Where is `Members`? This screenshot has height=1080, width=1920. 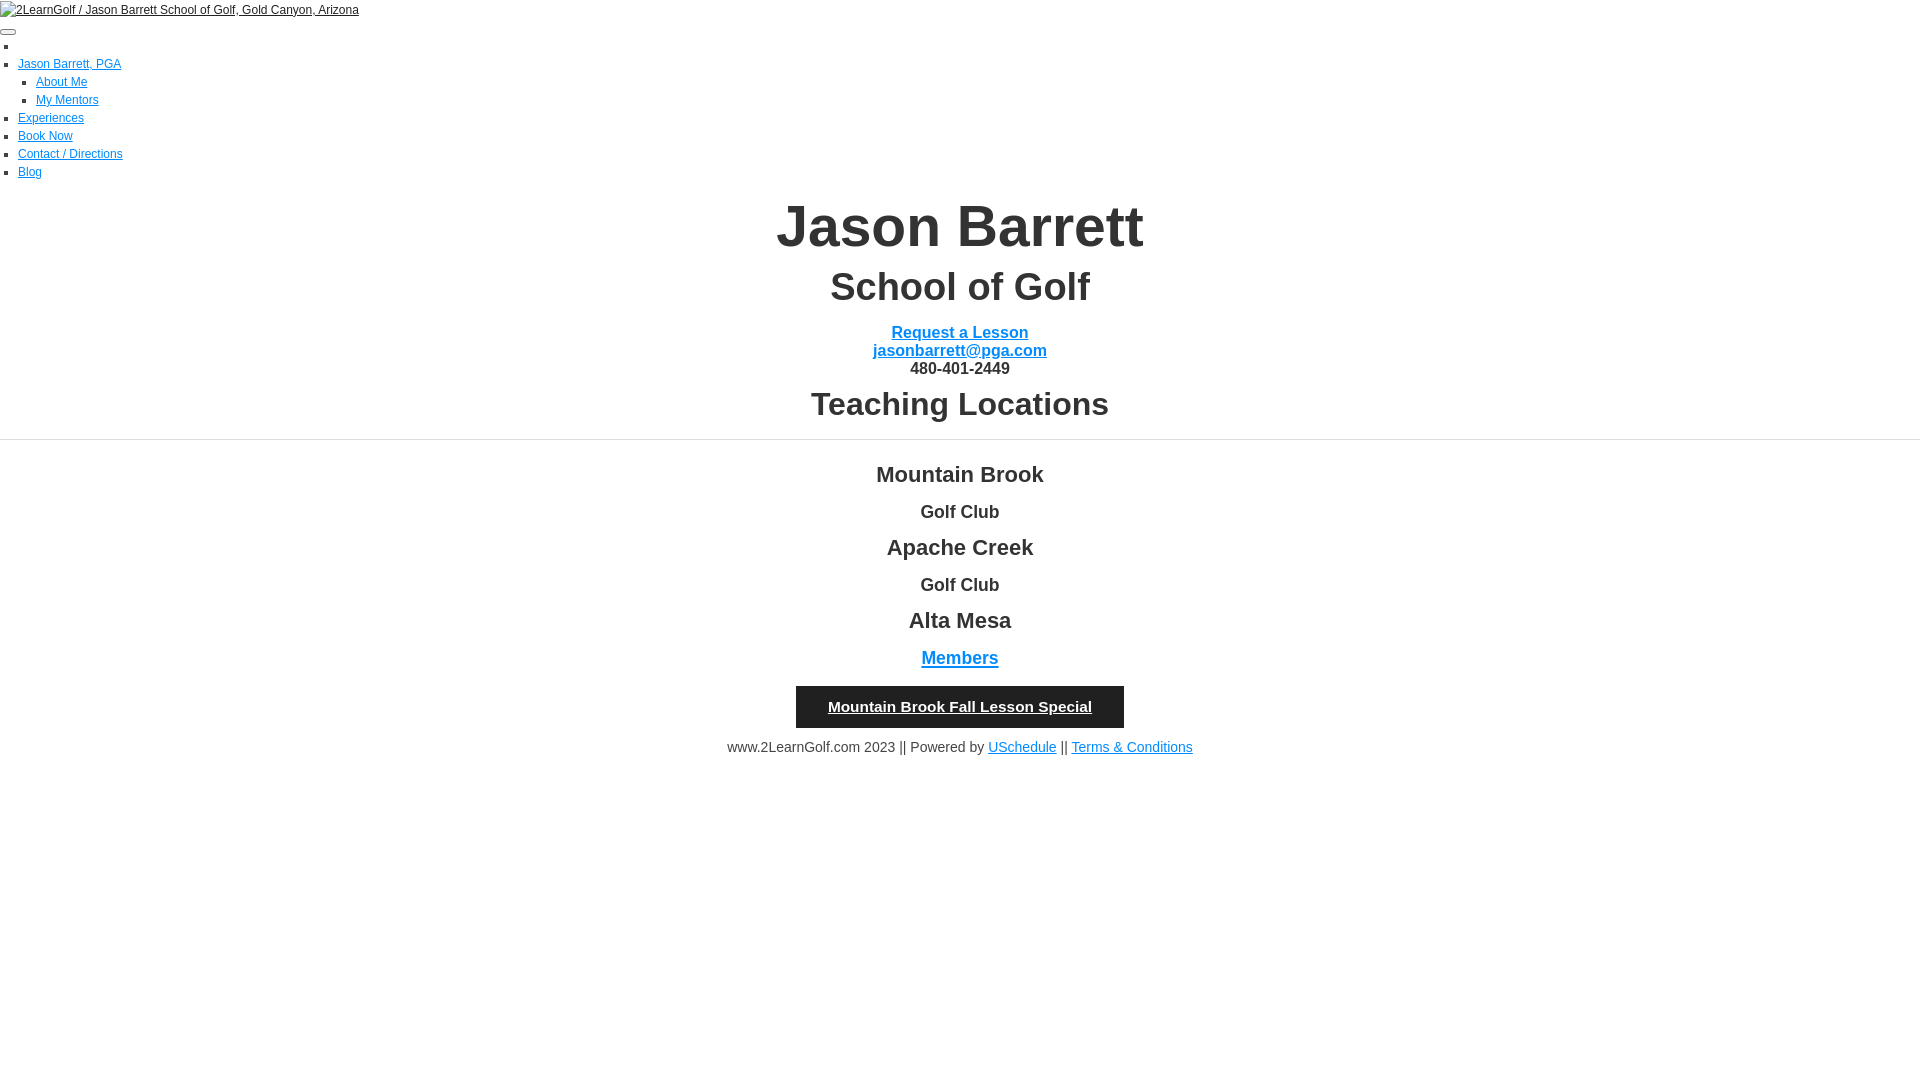 Members is located at coordinates (960, 656).